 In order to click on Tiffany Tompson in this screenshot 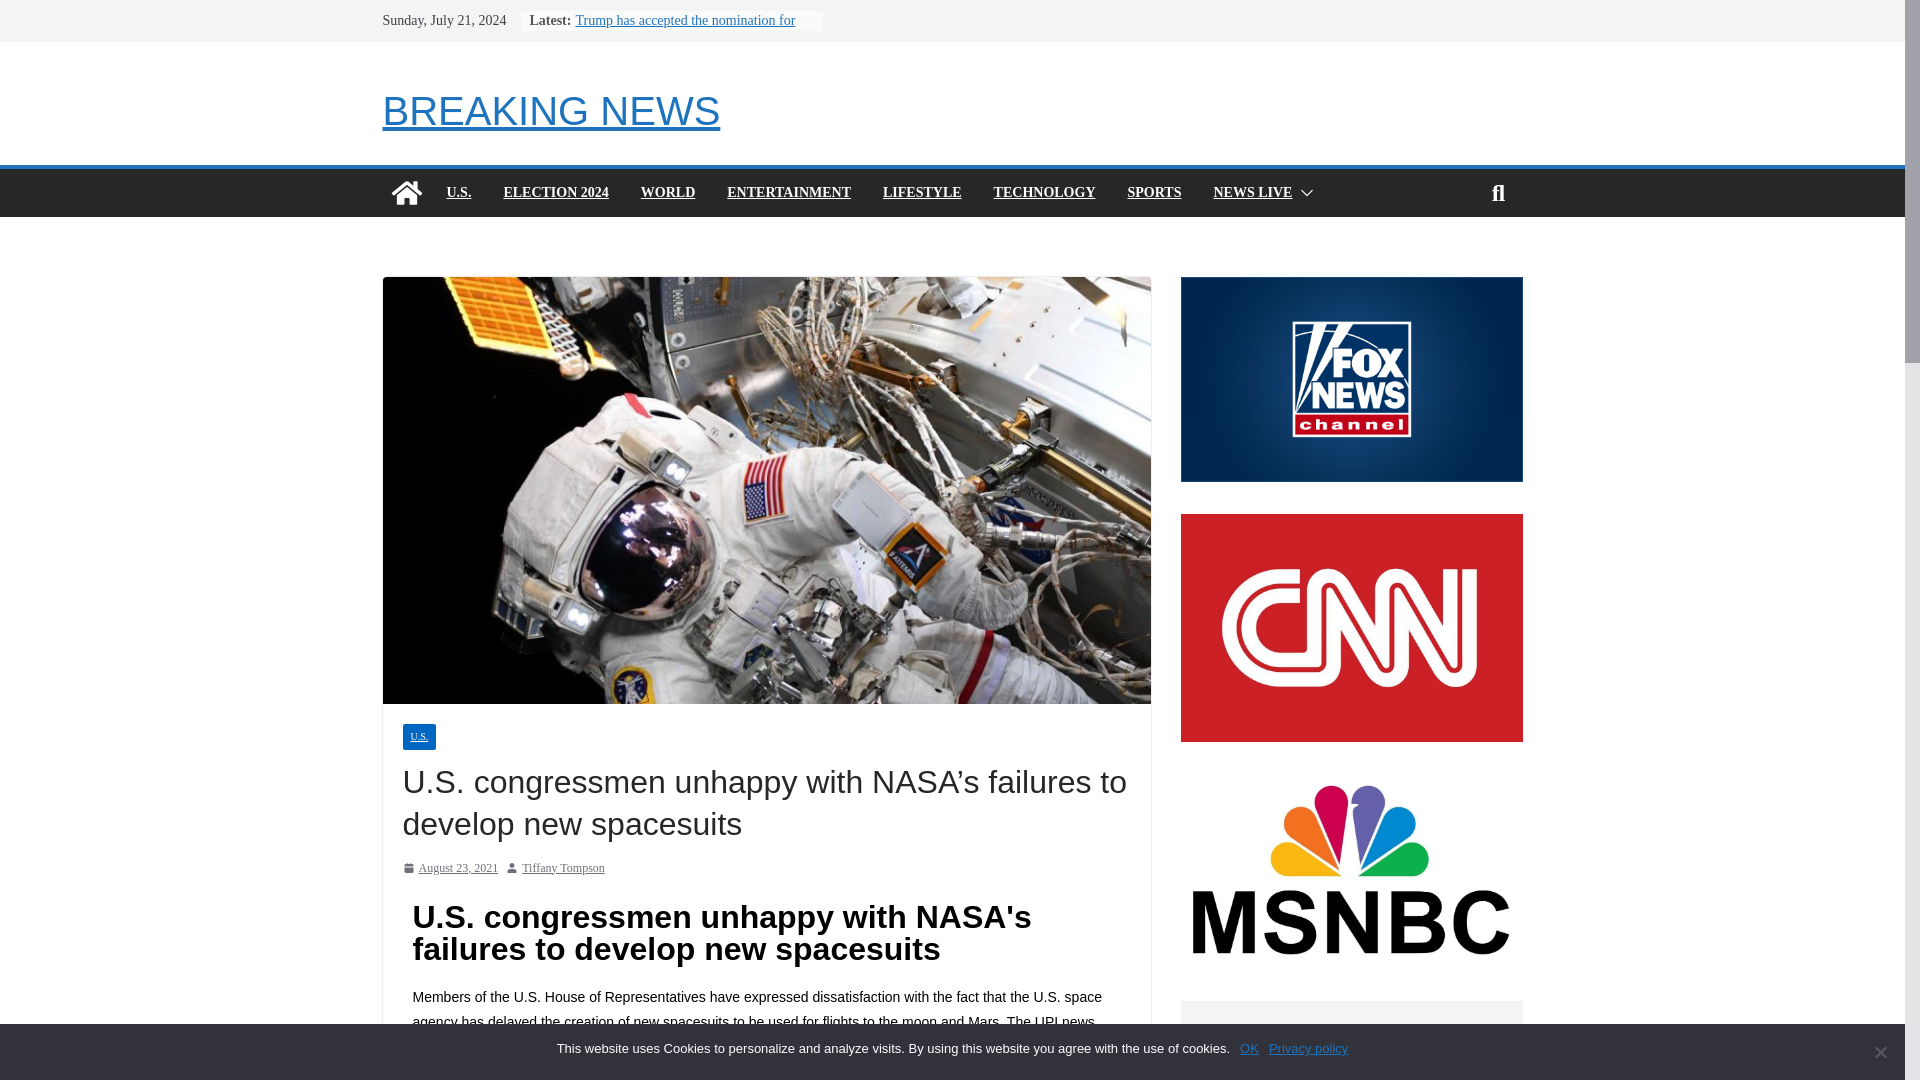, I will do `click(563, 868)`.